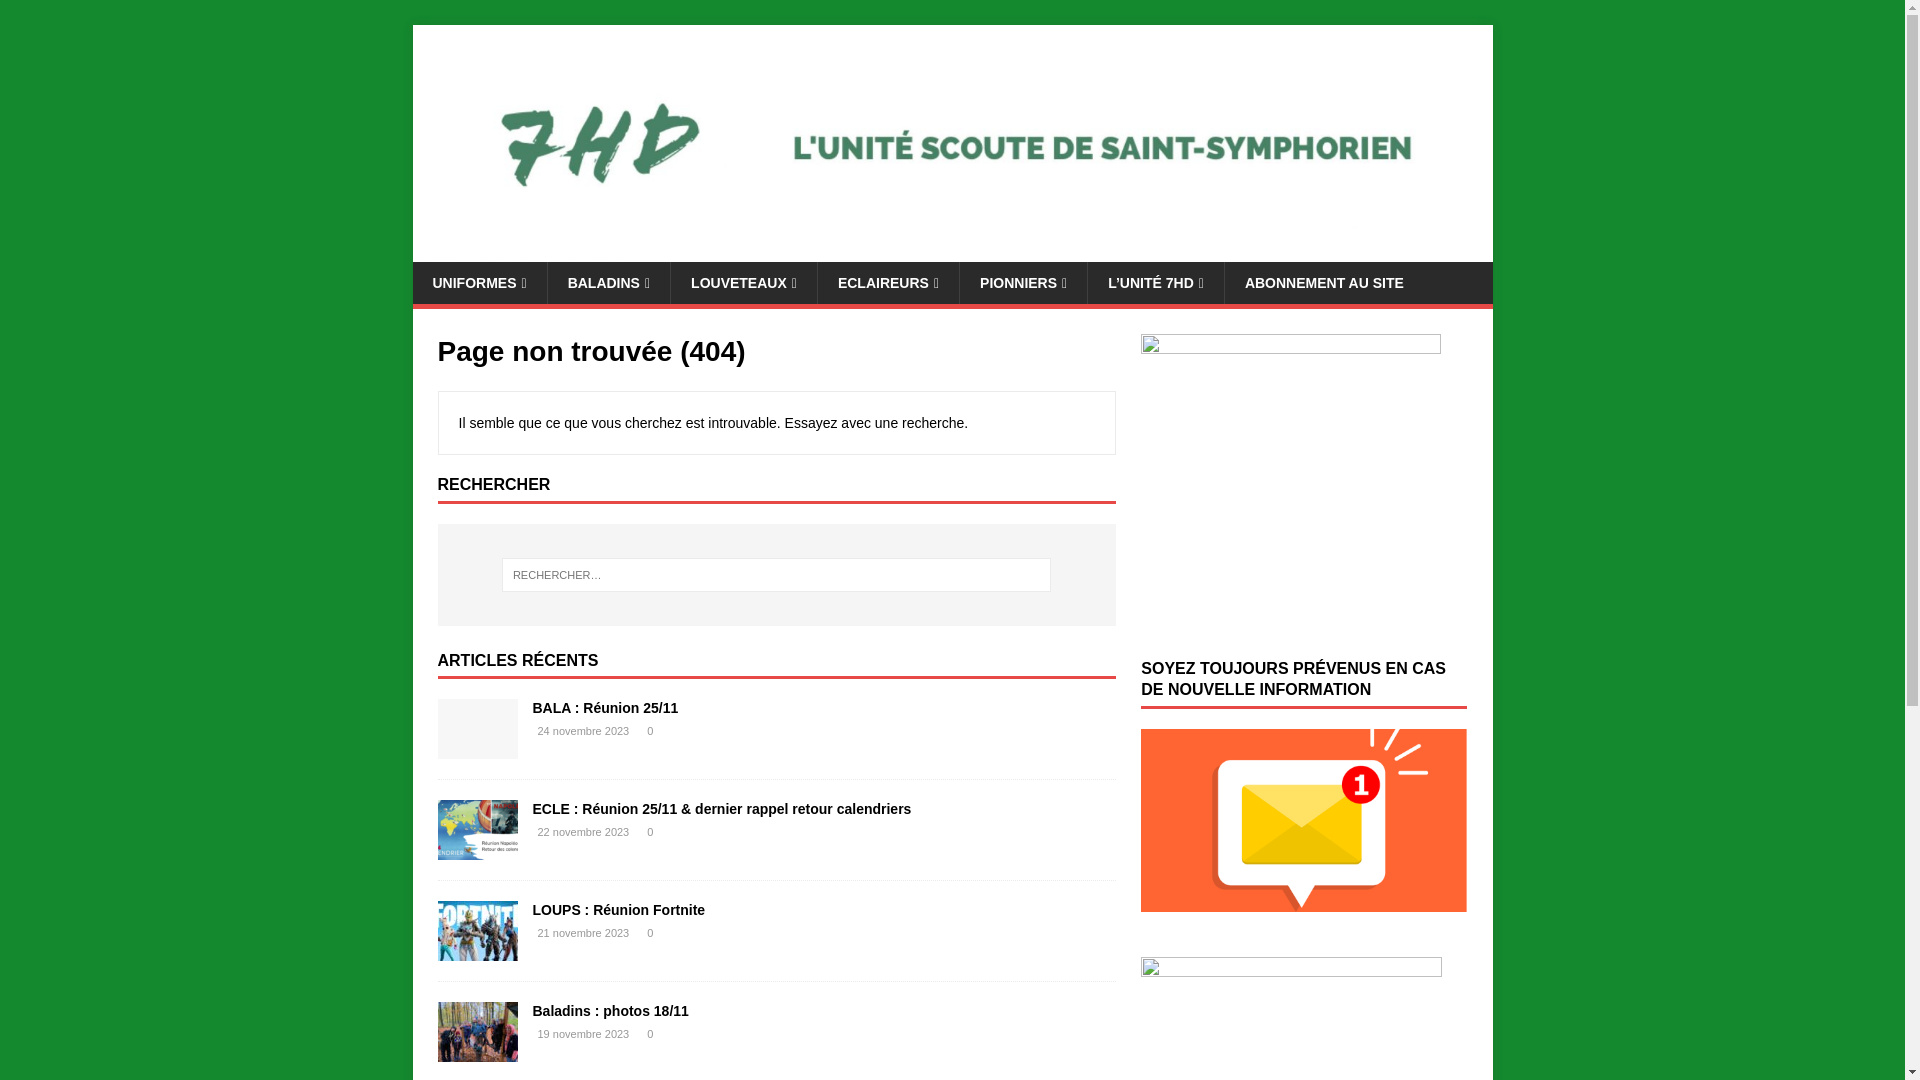 This screenshot has width=1920, height=1080. I want to click on LOUVETEAUX, so click(744, 283).